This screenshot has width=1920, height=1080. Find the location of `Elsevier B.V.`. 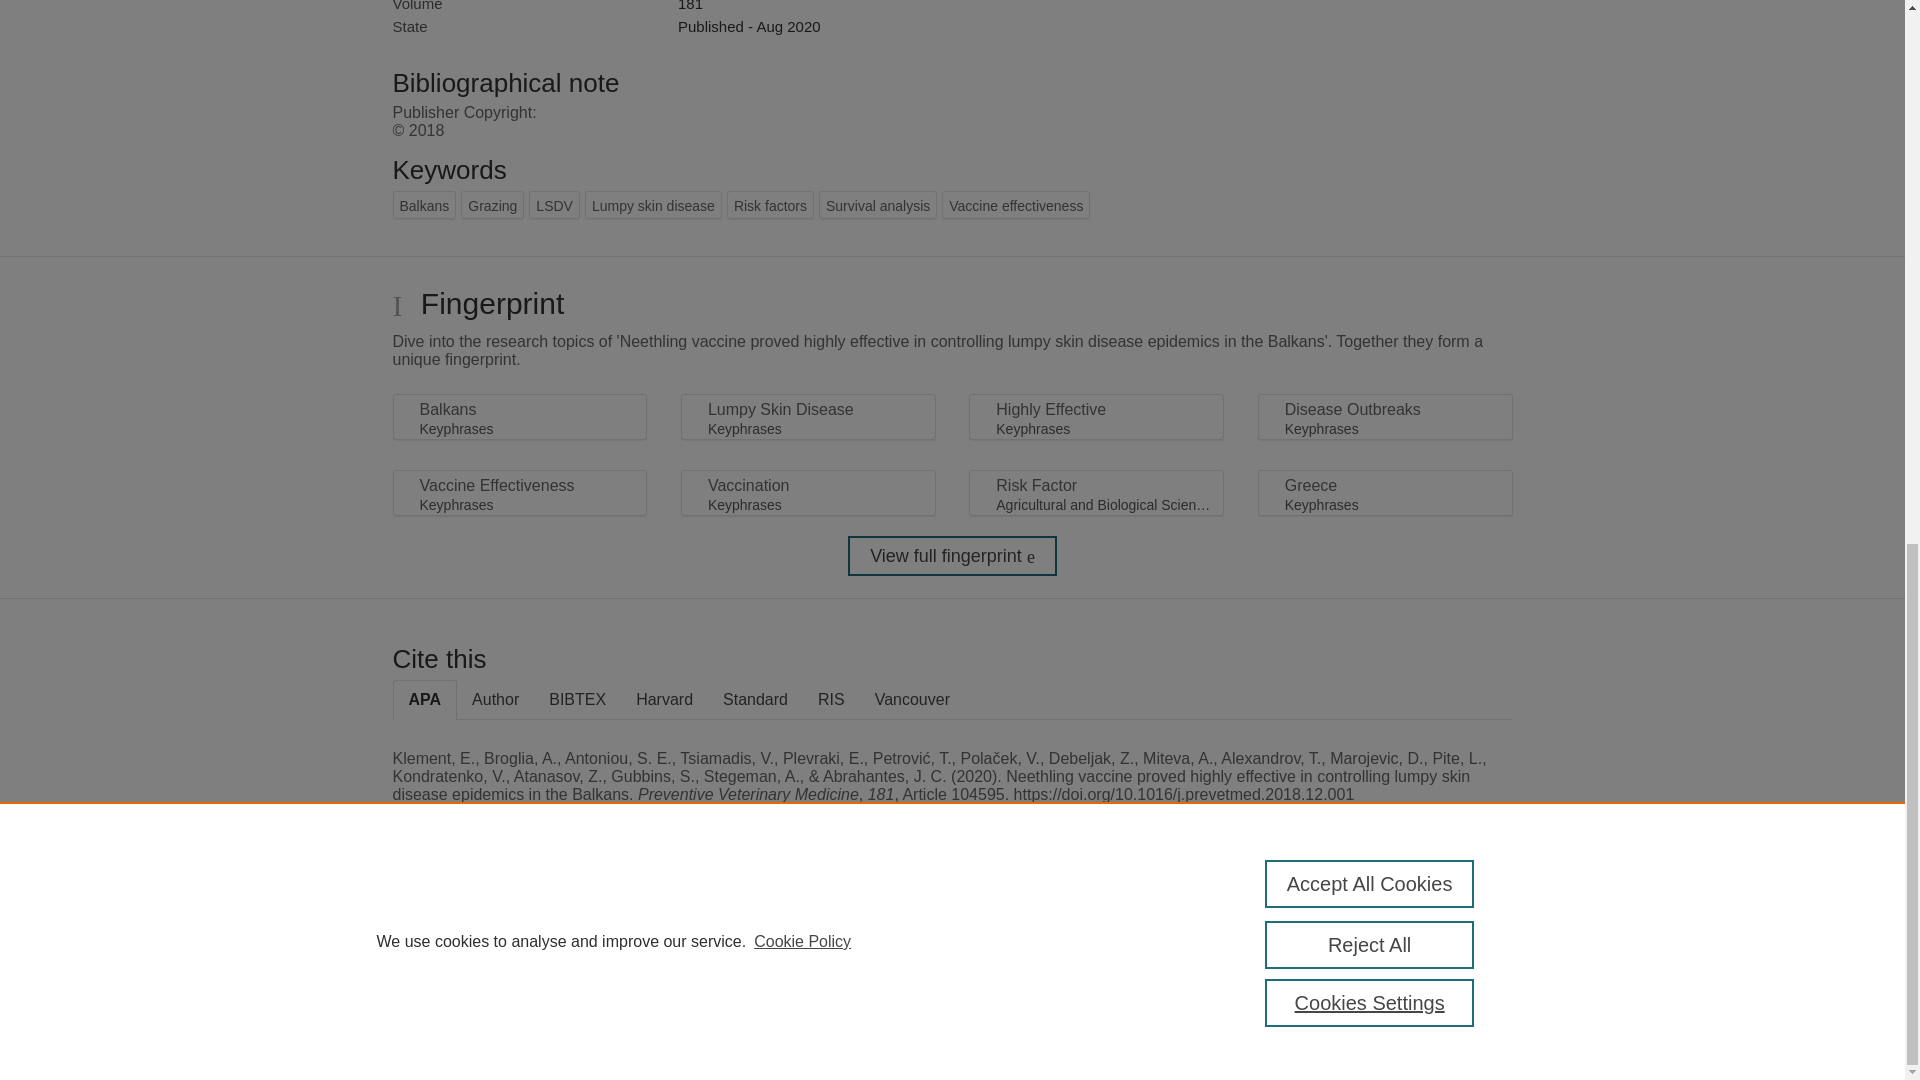

Elsevier B.V. is located at coordinates (668, 960).